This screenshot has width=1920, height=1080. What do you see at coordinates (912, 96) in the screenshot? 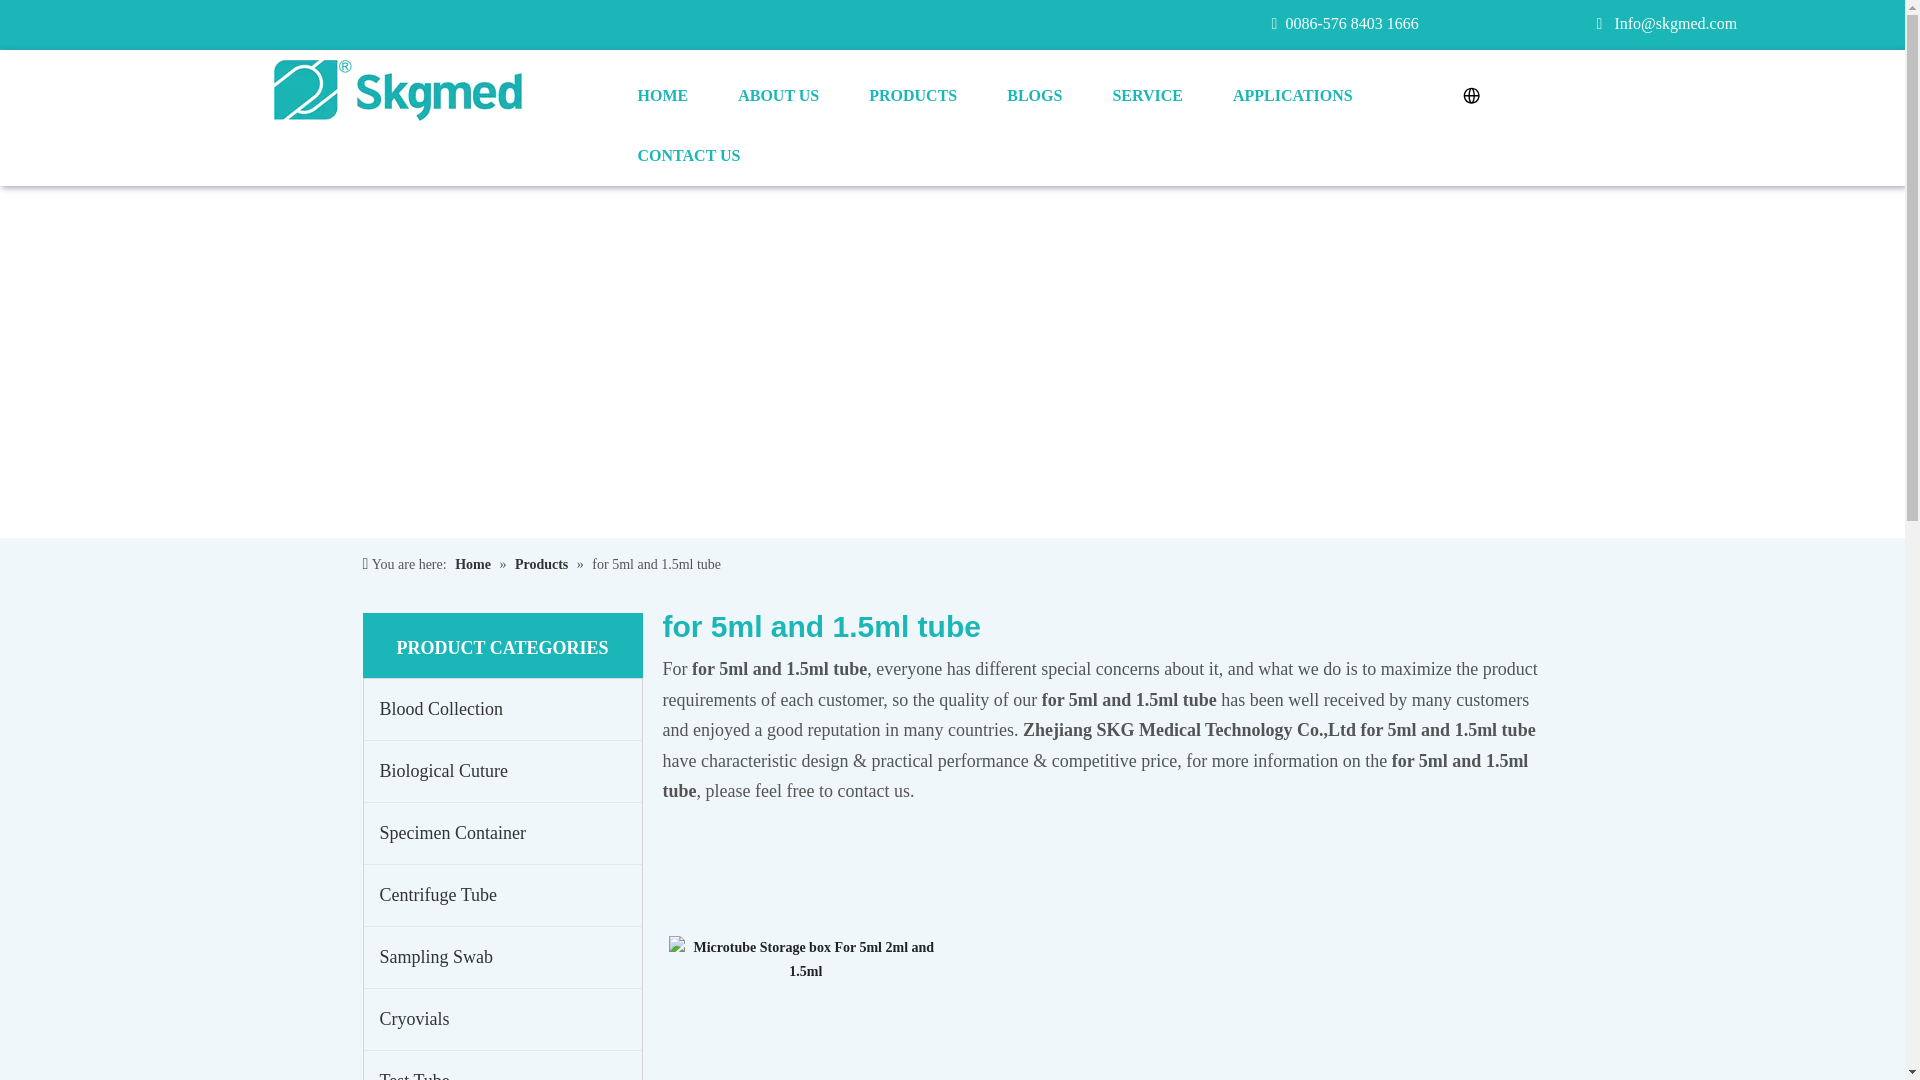
I see `PRODUCTS` at bounding box center [912, 96].